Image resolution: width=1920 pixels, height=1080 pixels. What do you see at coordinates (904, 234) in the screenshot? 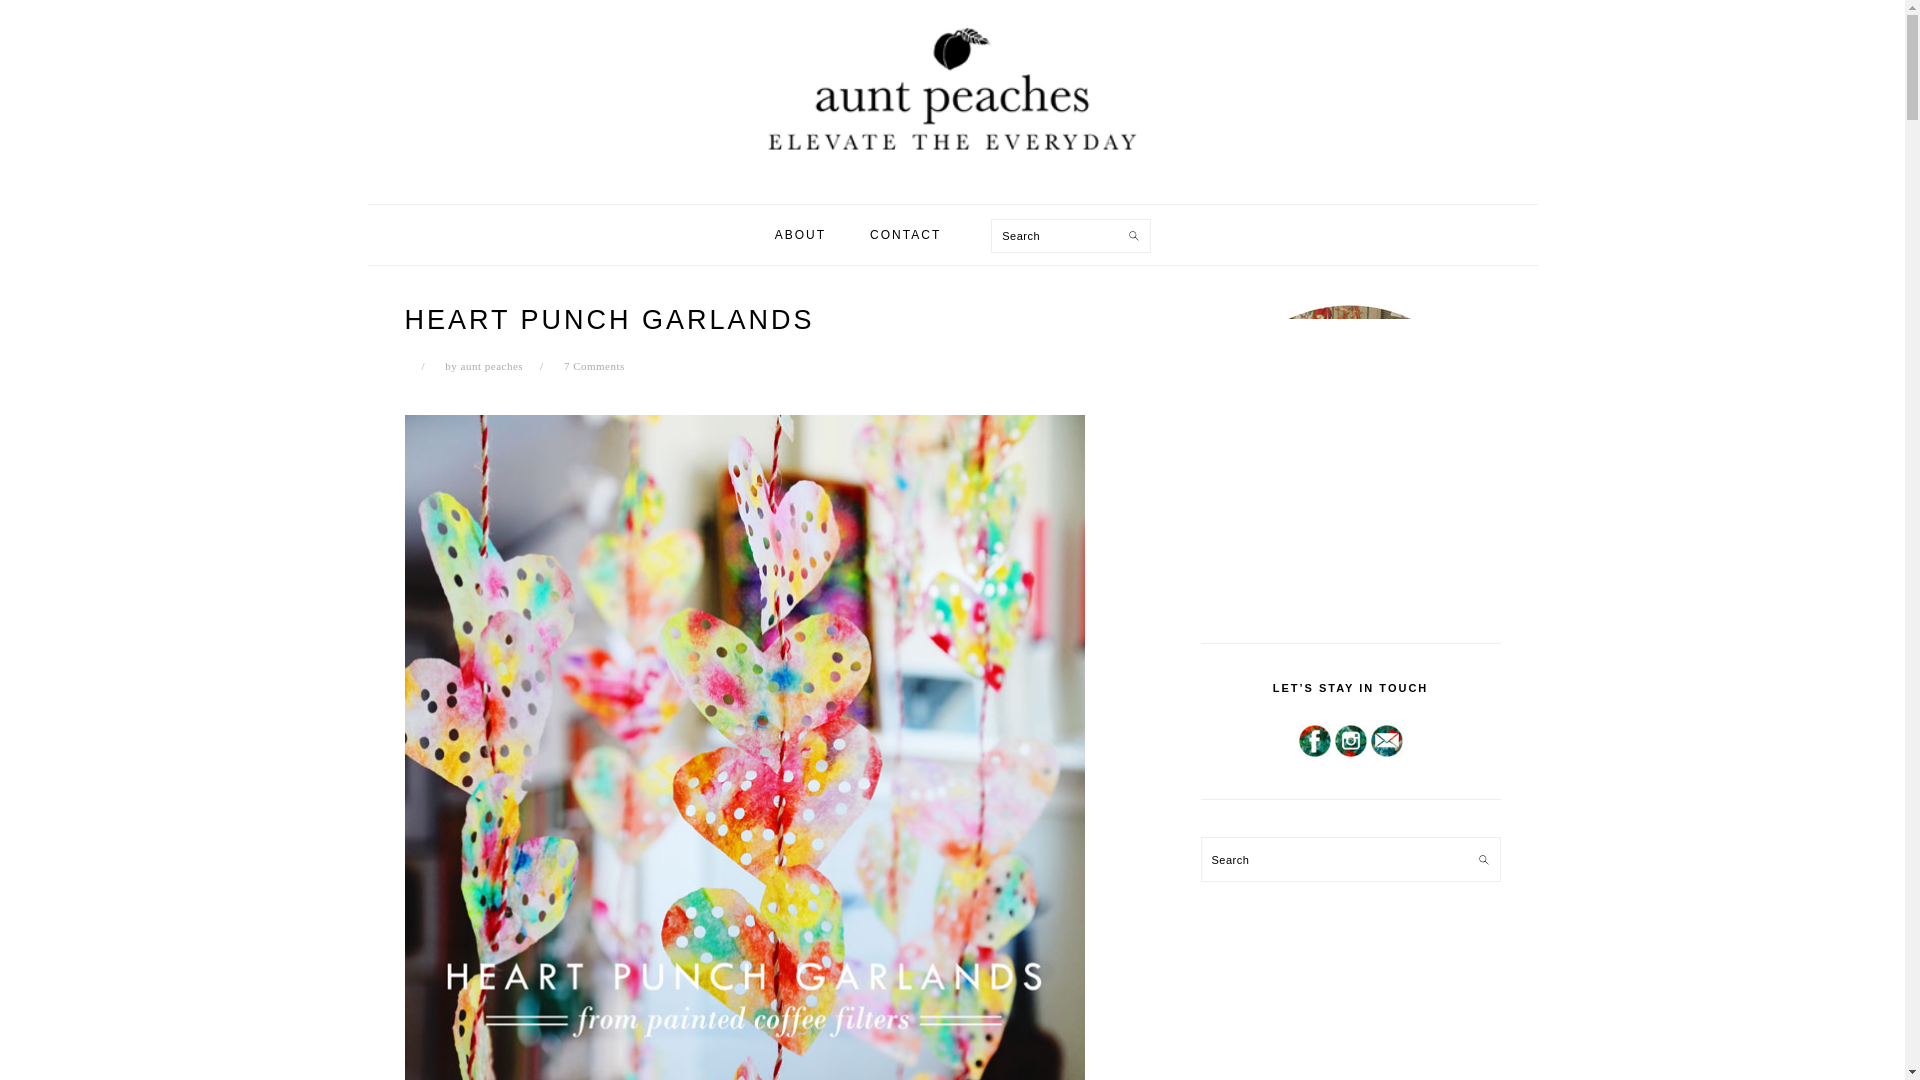
I see `CONTACT` at bounding box center [904, 234].